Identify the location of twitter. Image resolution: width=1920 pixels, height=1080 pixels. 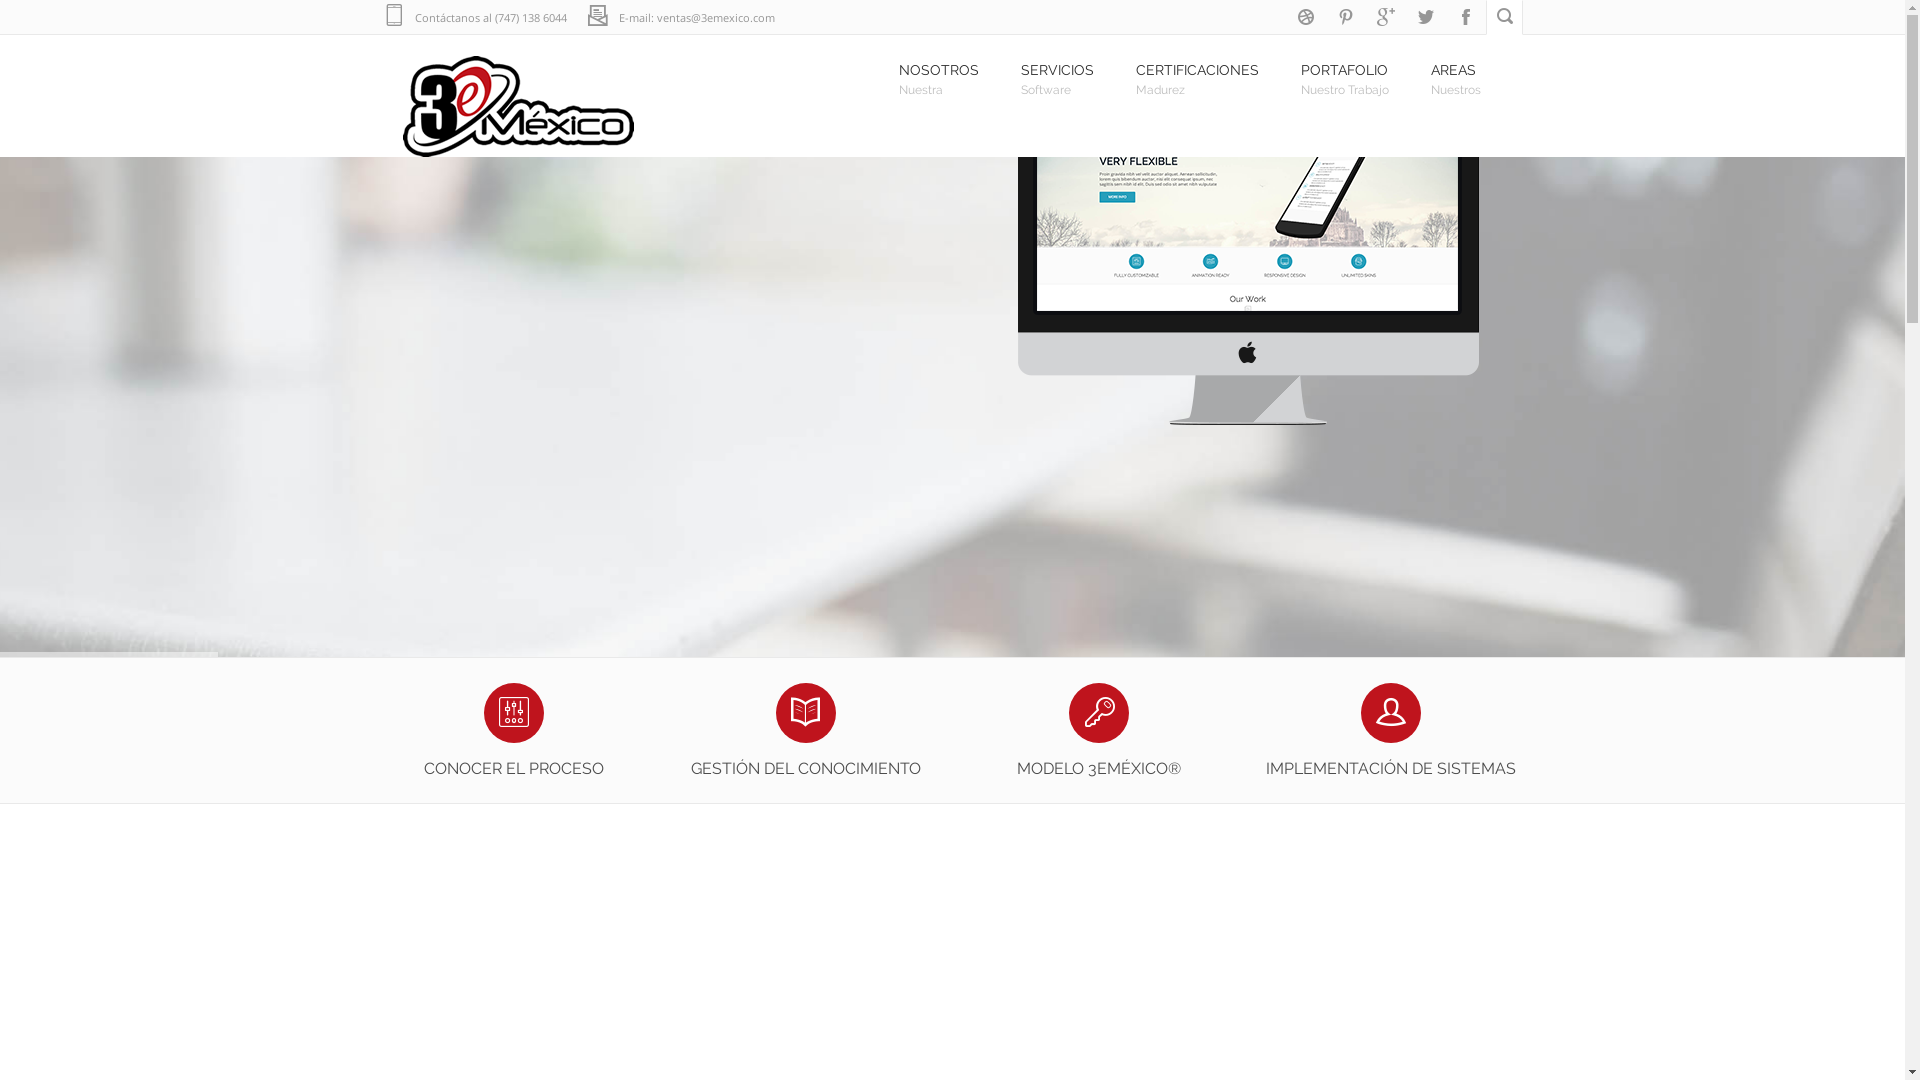
(1426, 18).